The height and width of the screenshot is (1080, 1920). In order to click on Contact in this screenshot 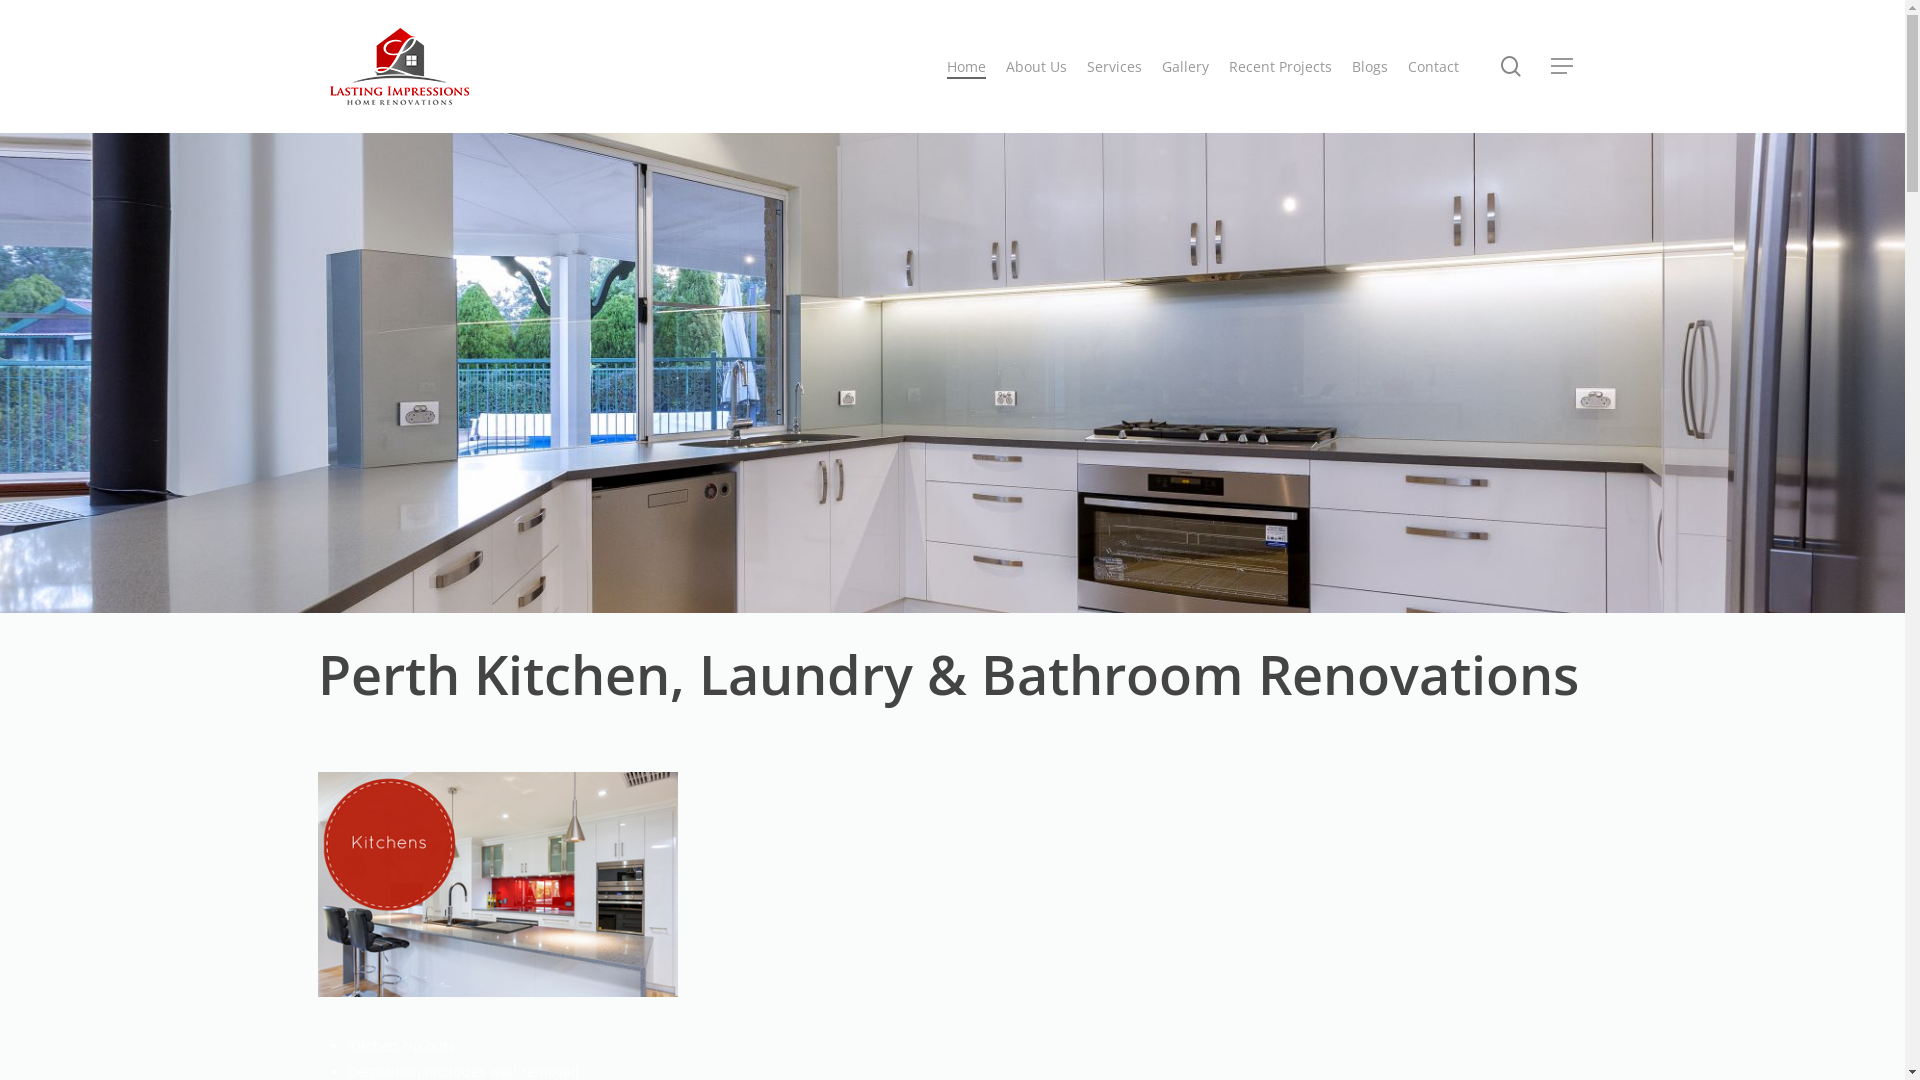, I will do `click(1434, 66)`.